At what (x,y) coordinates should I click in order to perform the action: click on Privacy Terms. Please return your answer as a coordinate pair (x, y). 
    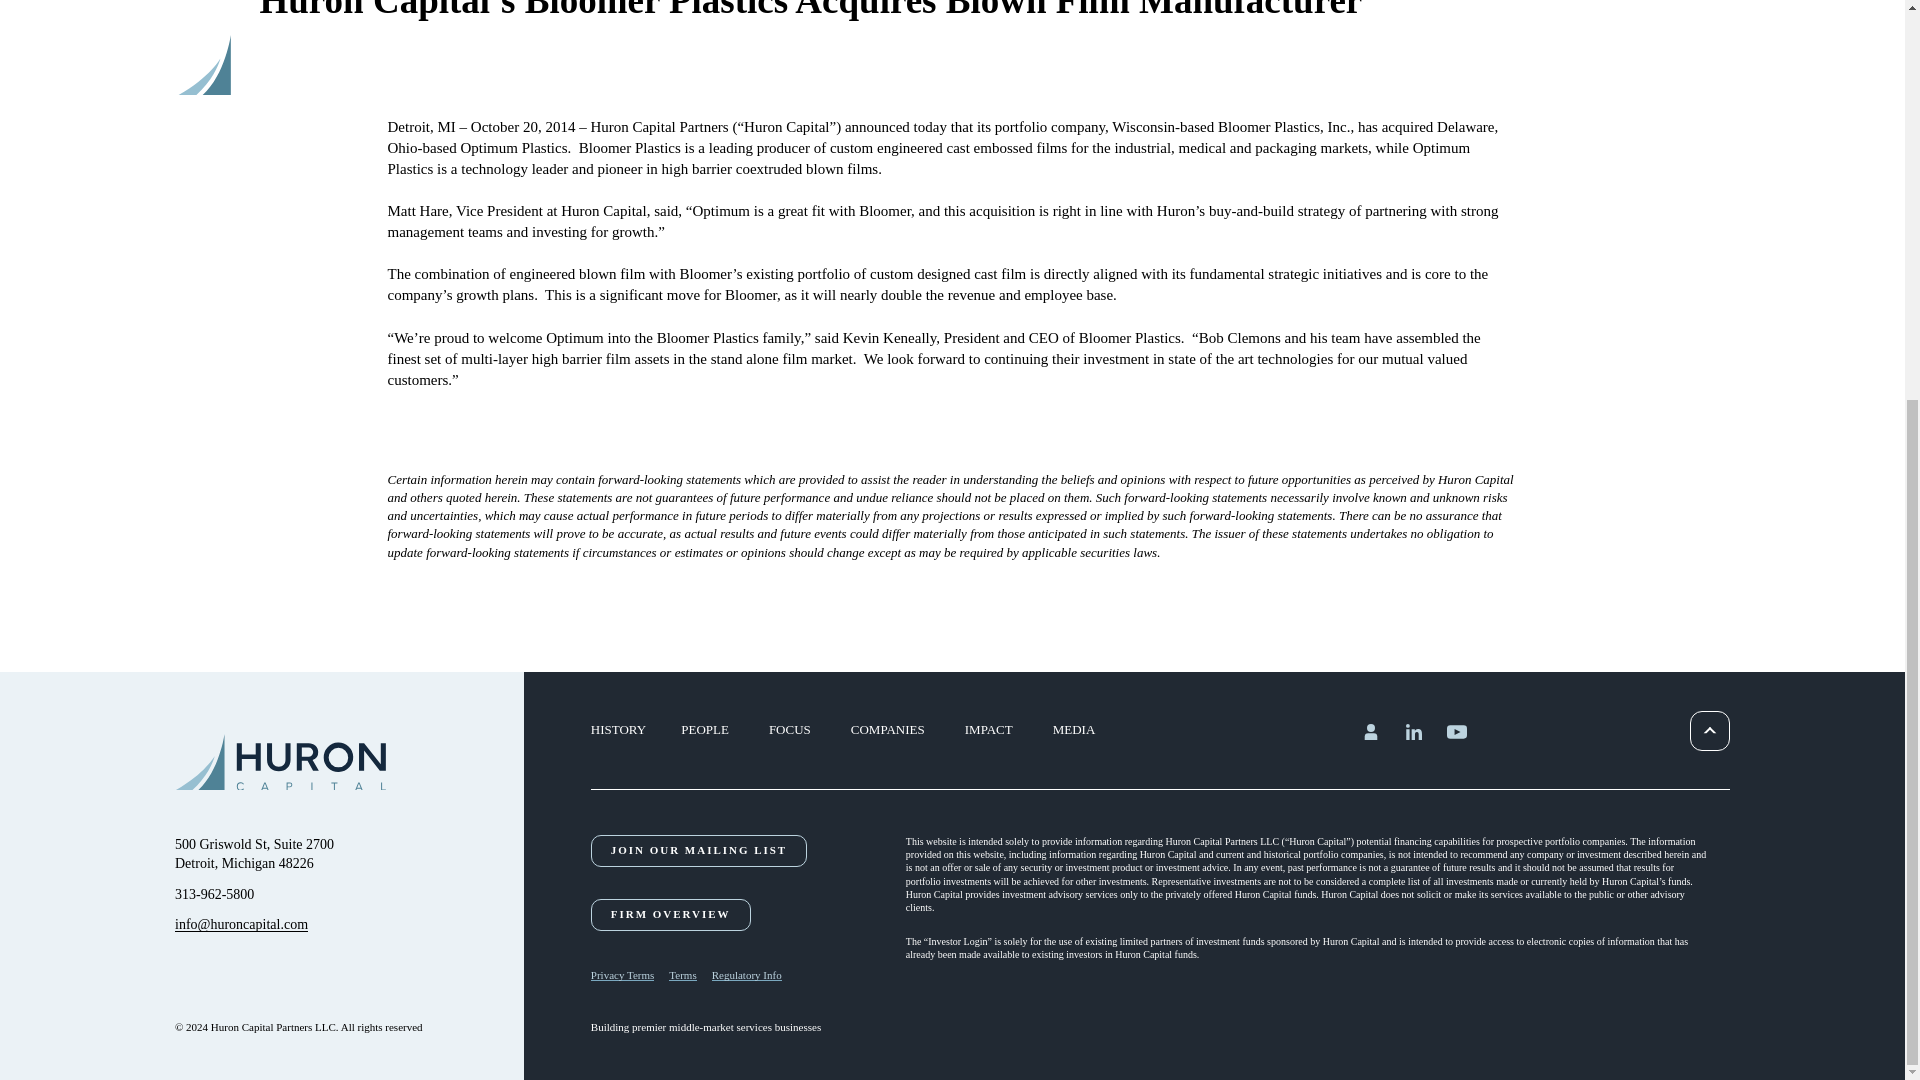
    Looking at the image, I should click on (254, 854).